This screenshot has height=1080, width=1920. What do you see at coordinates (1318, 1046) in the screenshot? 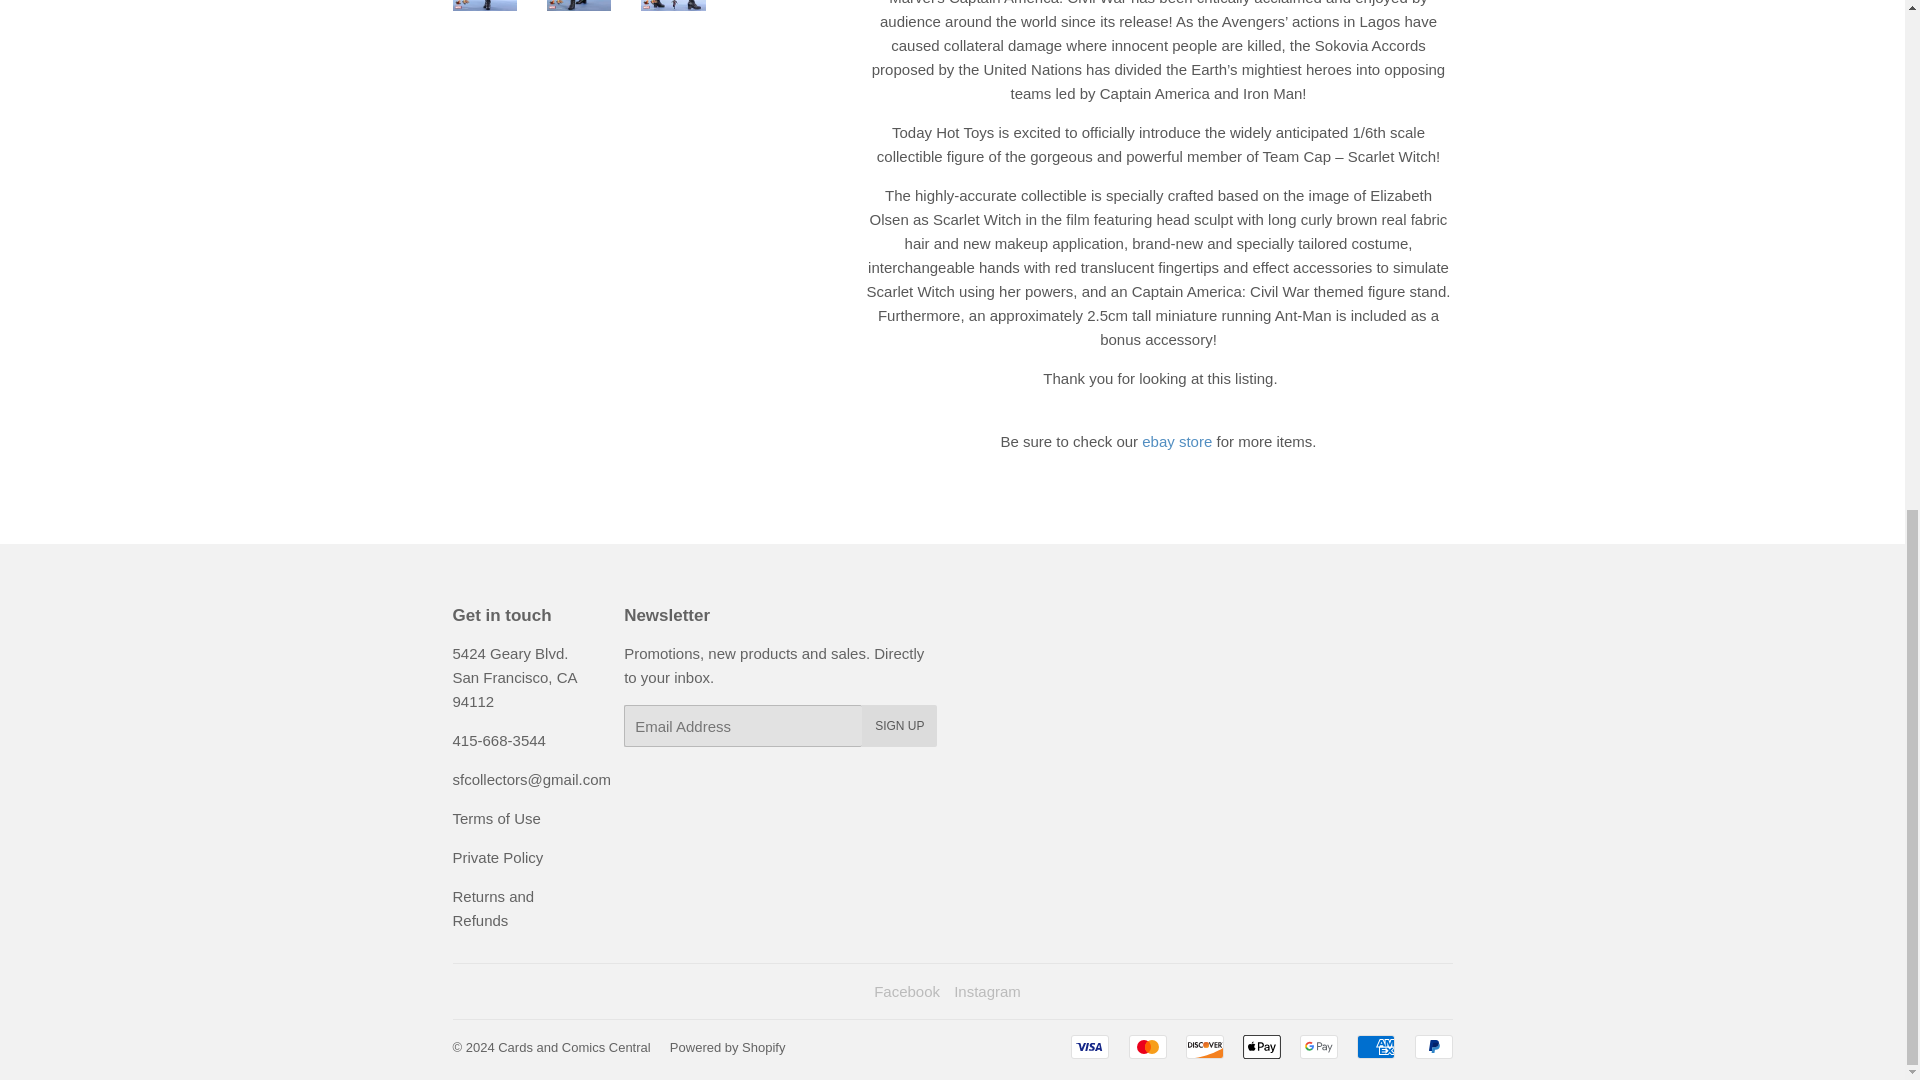
I see `Google Pay` at bounding box center [1318, 1046].